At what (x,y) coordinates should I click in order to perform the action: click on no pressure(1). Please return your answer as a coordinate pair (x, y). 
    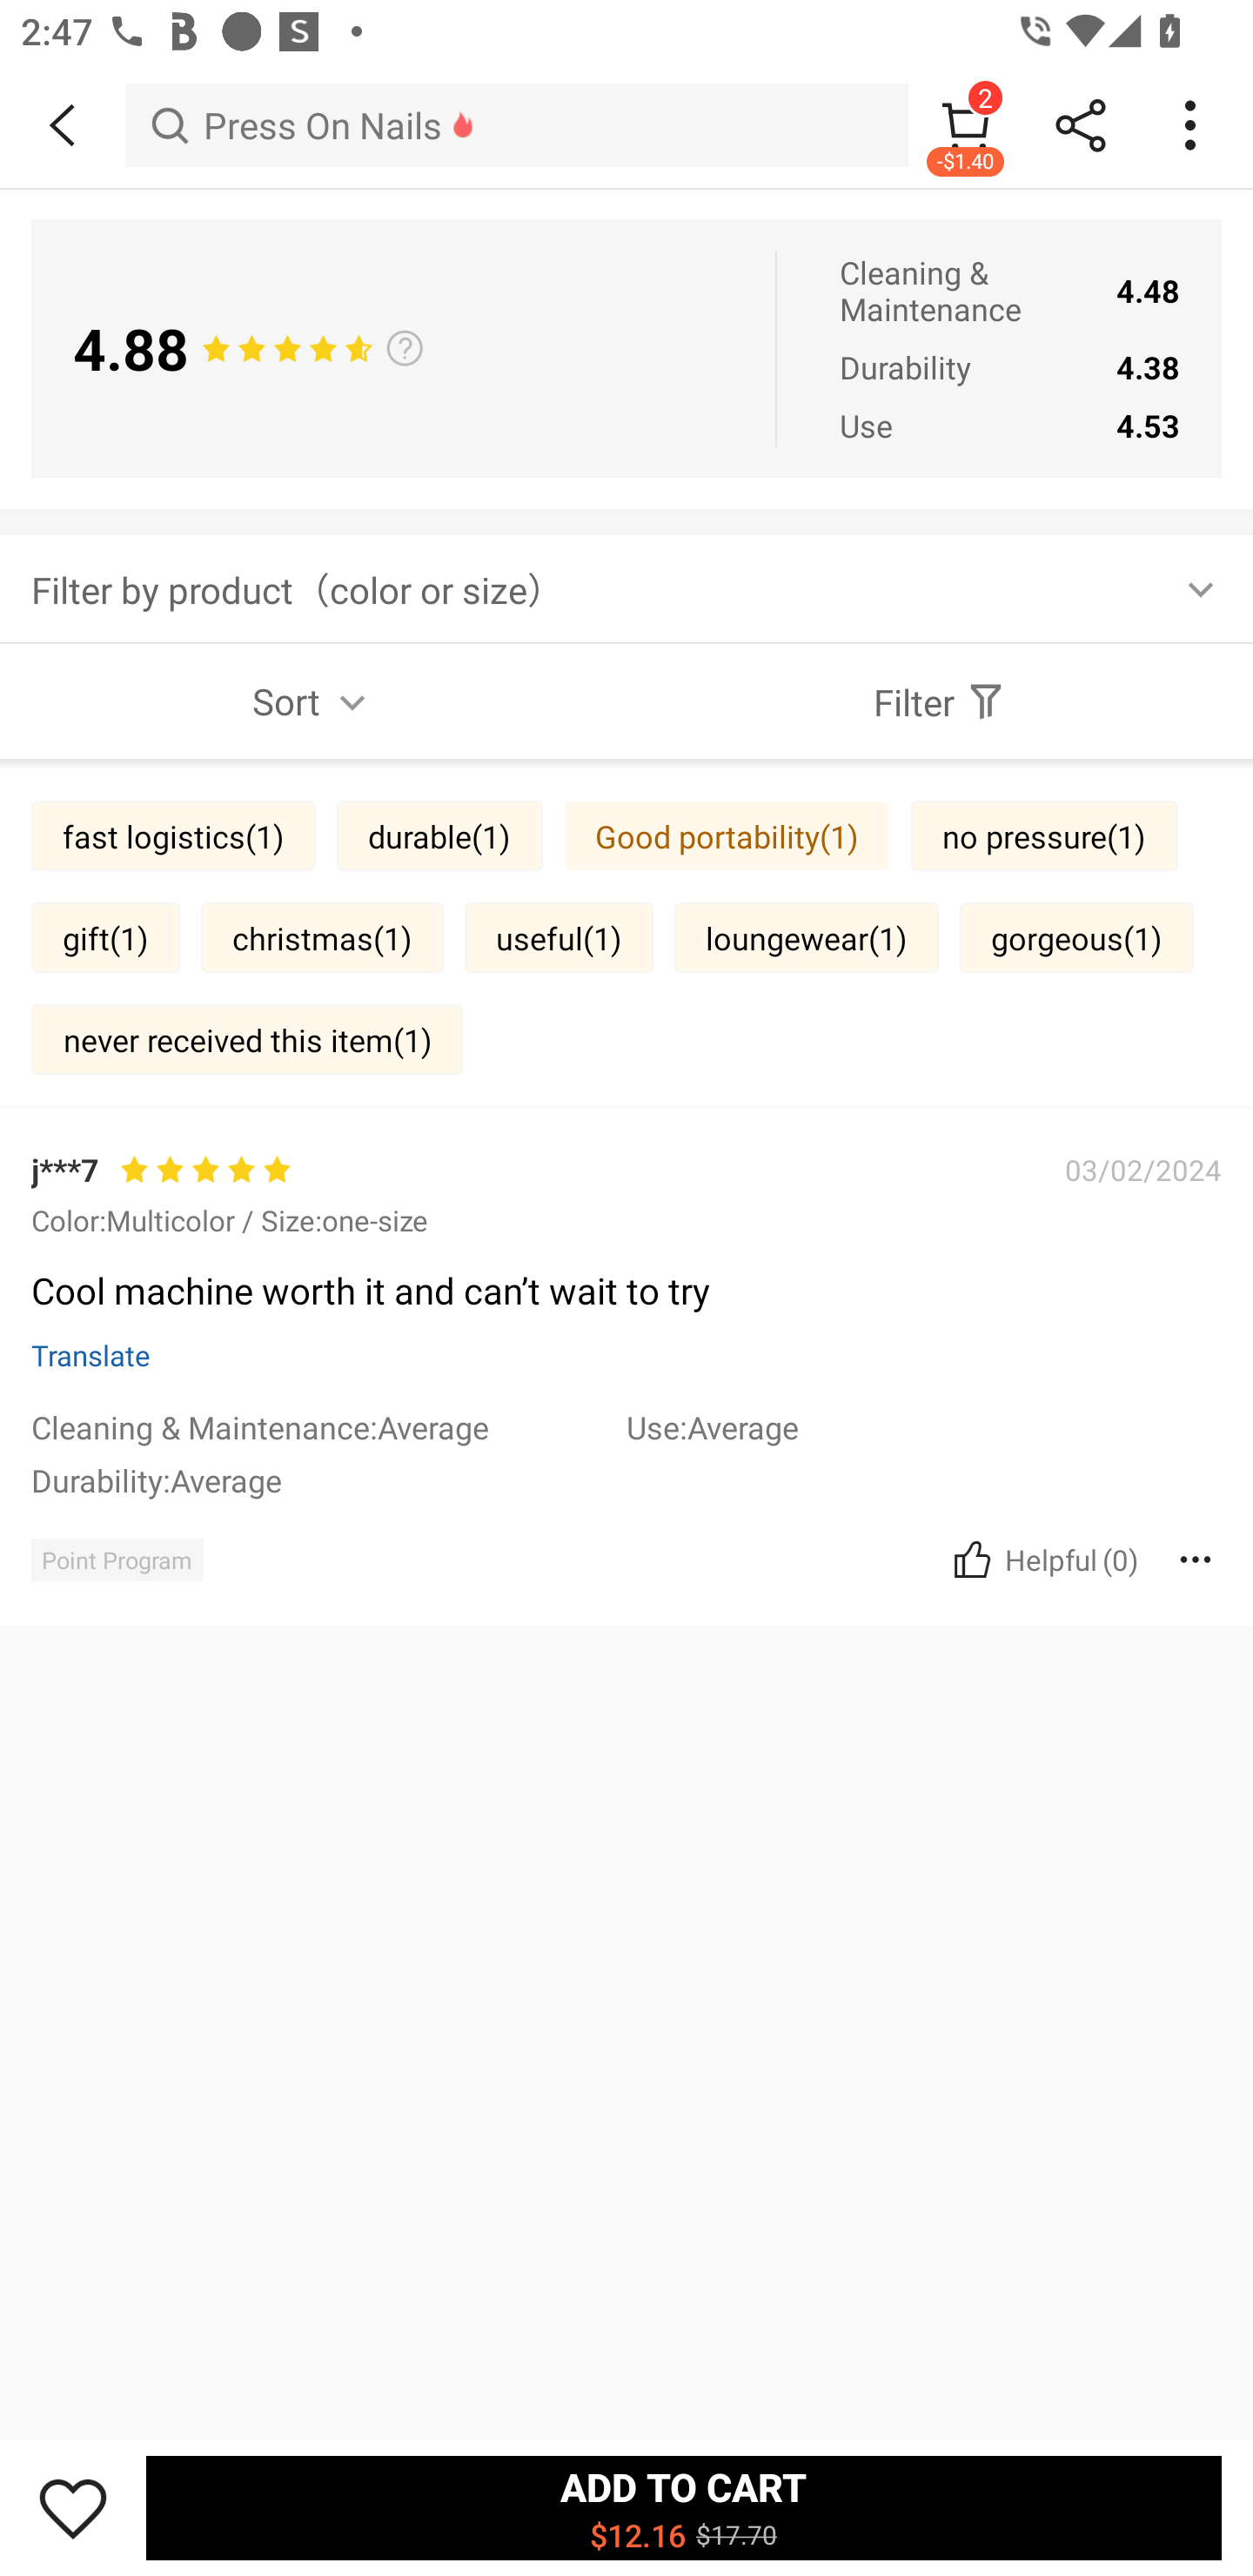
    Looking at the image, I should click on (1044, 835).